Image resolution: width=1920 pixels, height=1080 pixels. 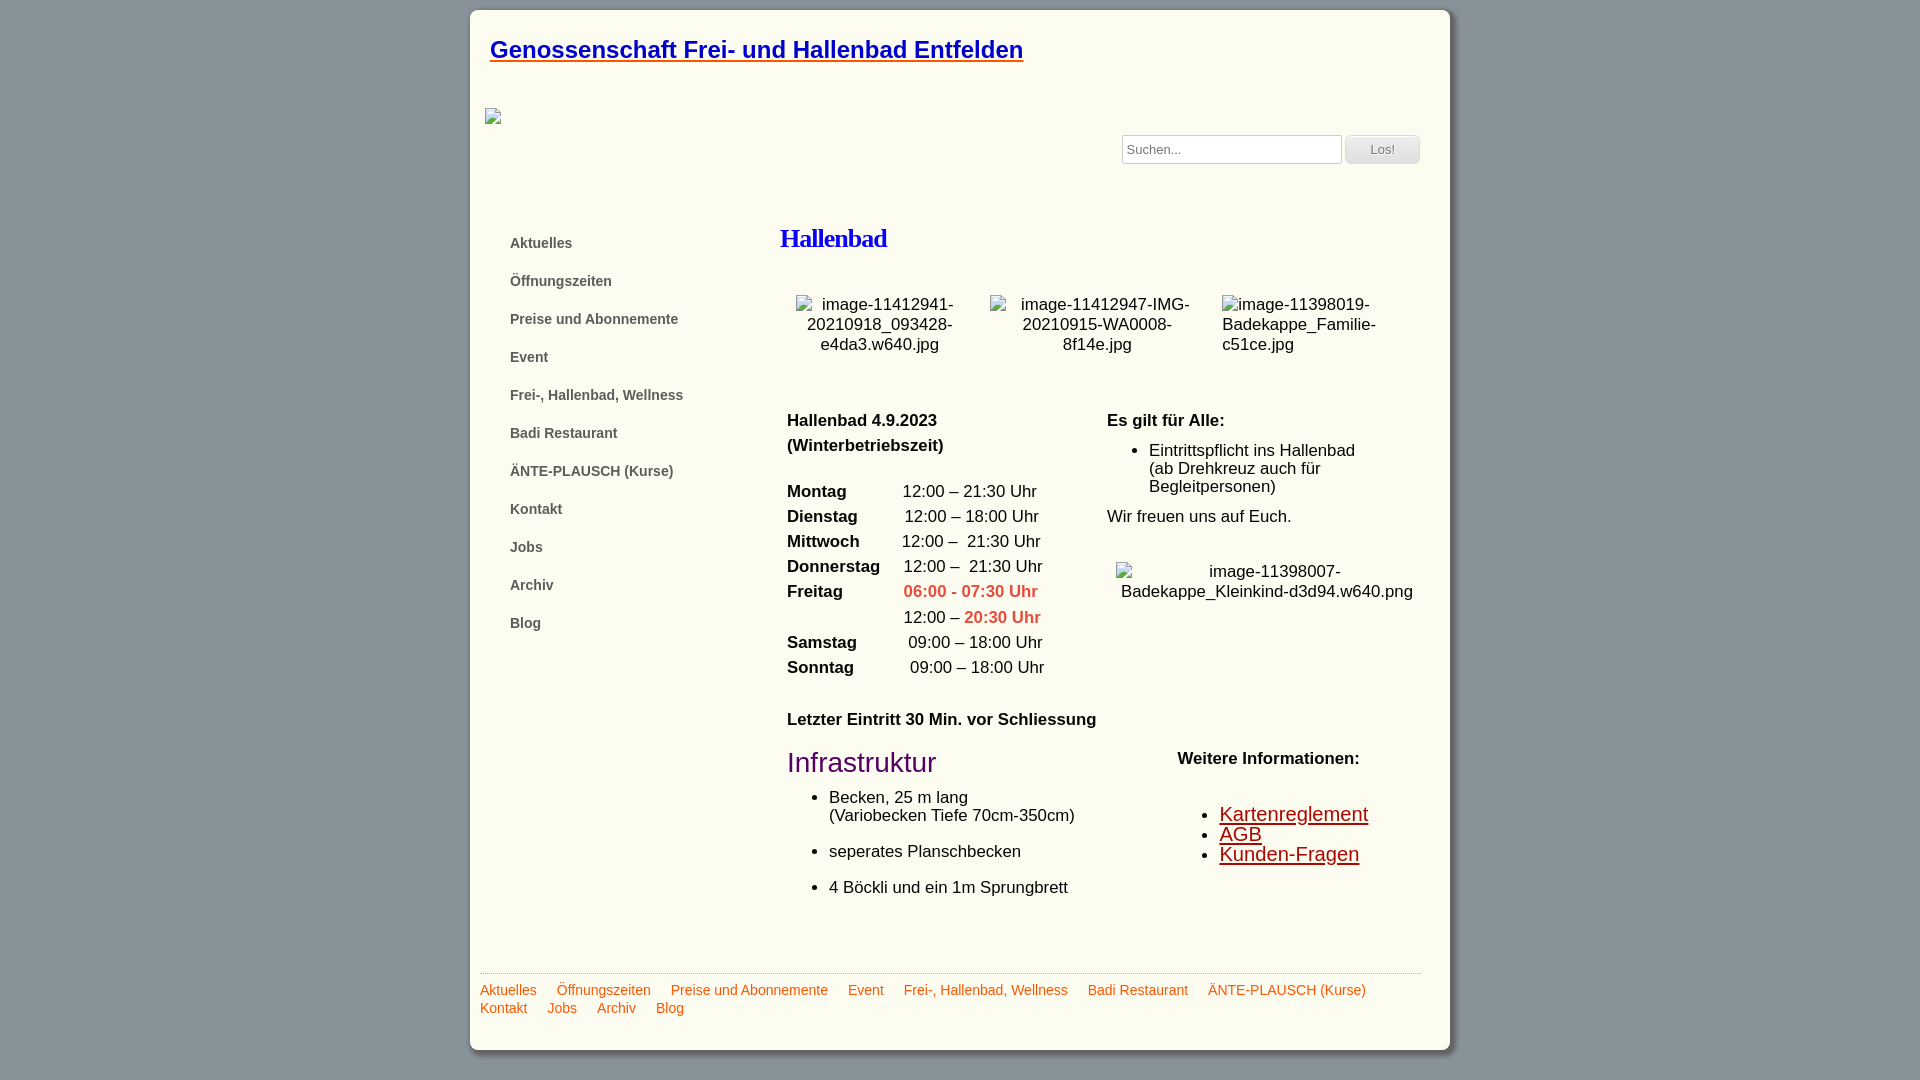 I want to click on Genossenschaft Frei- und Hallenbad Entfelden, so click(x=960, y=50).